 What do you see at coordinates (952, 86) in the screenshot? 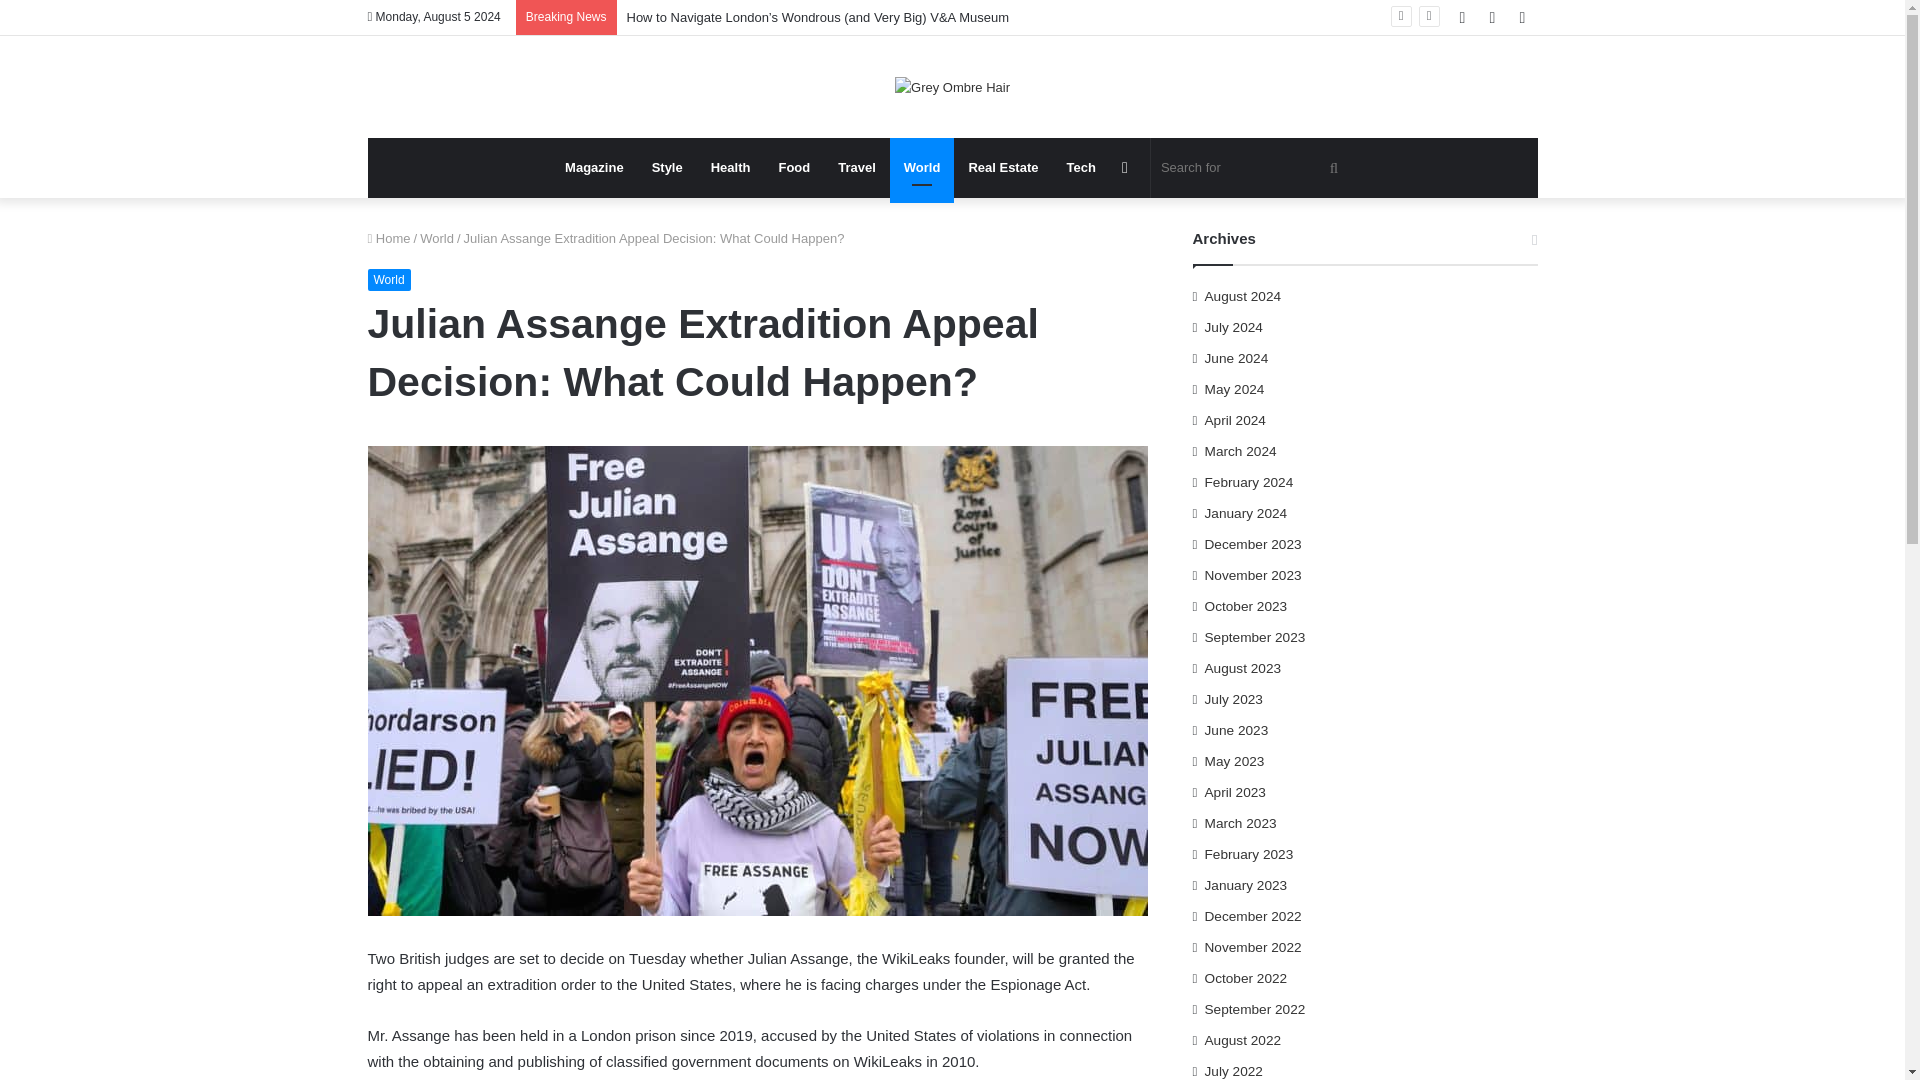
I see `Grey Ombre Hair` at bounding box center [952, 86].